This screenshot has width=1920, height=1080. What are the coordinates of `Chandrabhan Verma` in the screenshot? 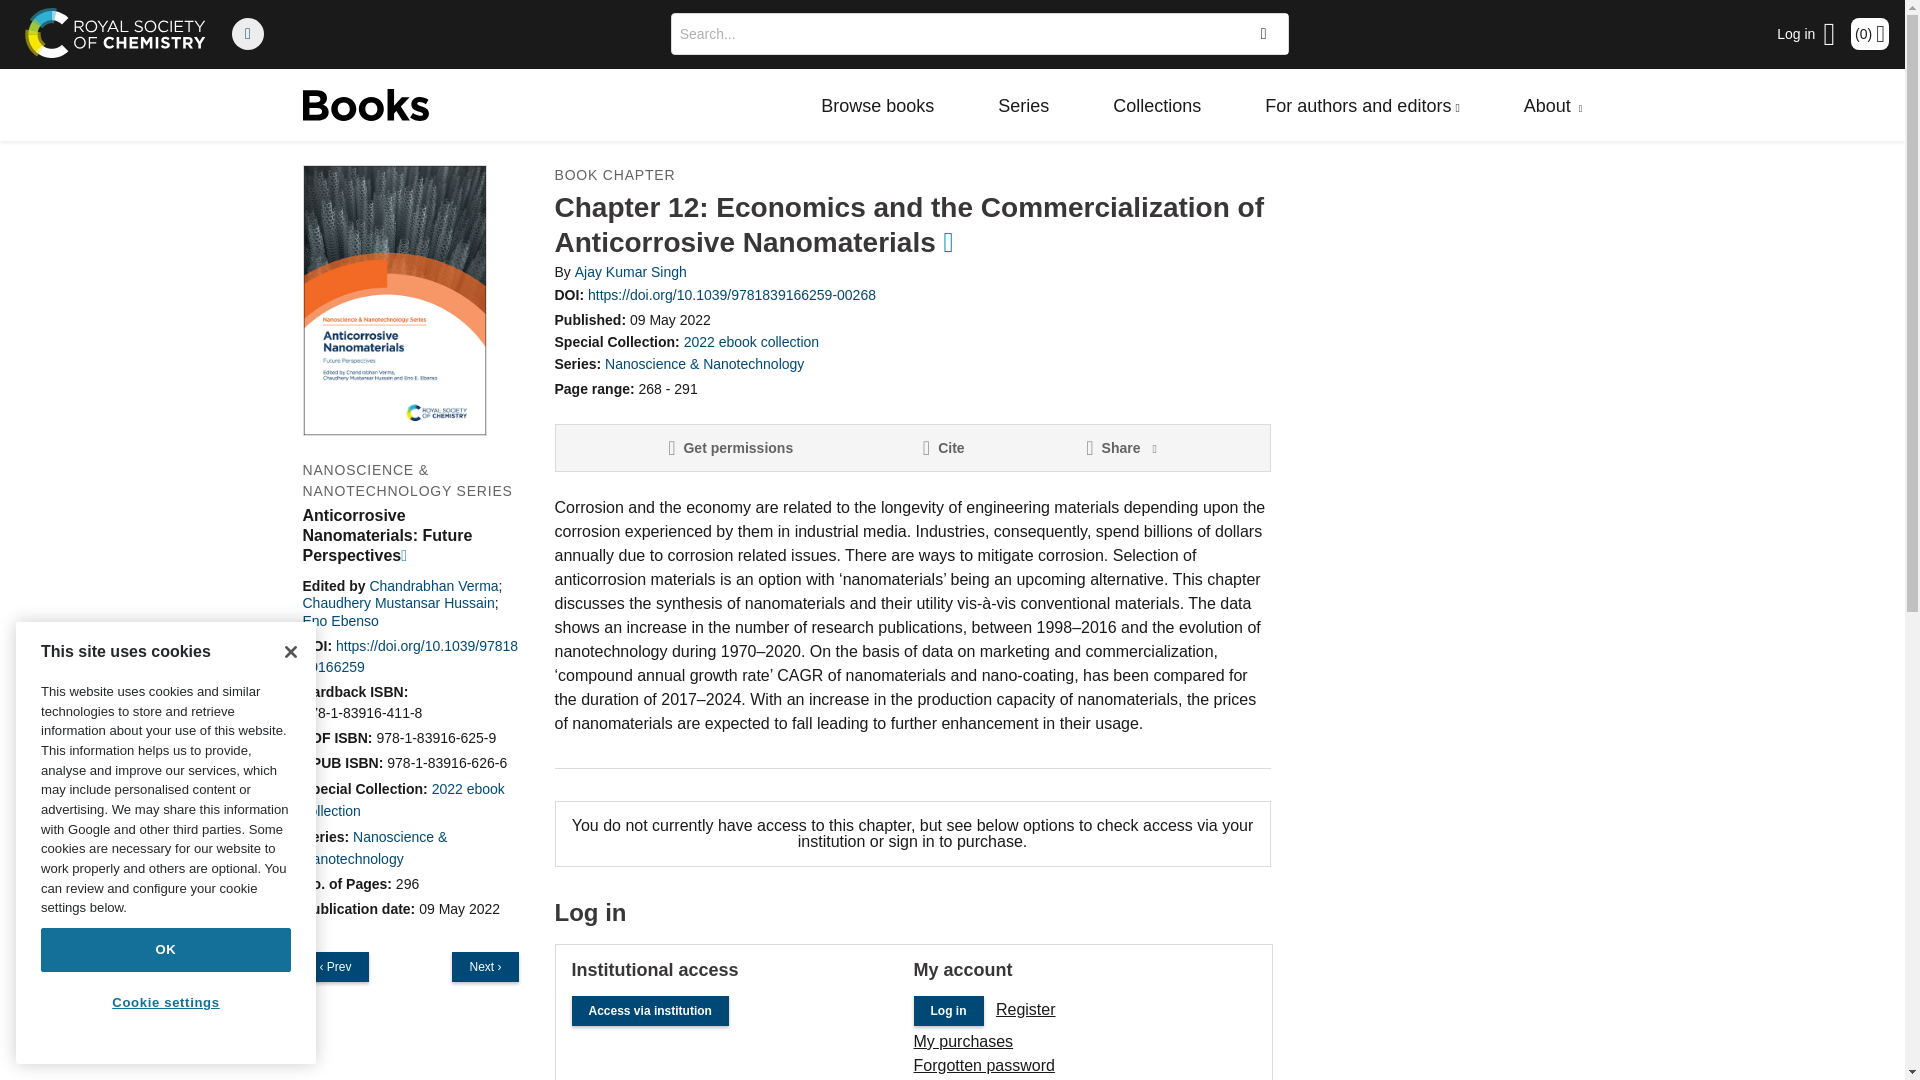 It's located at (432, 586).